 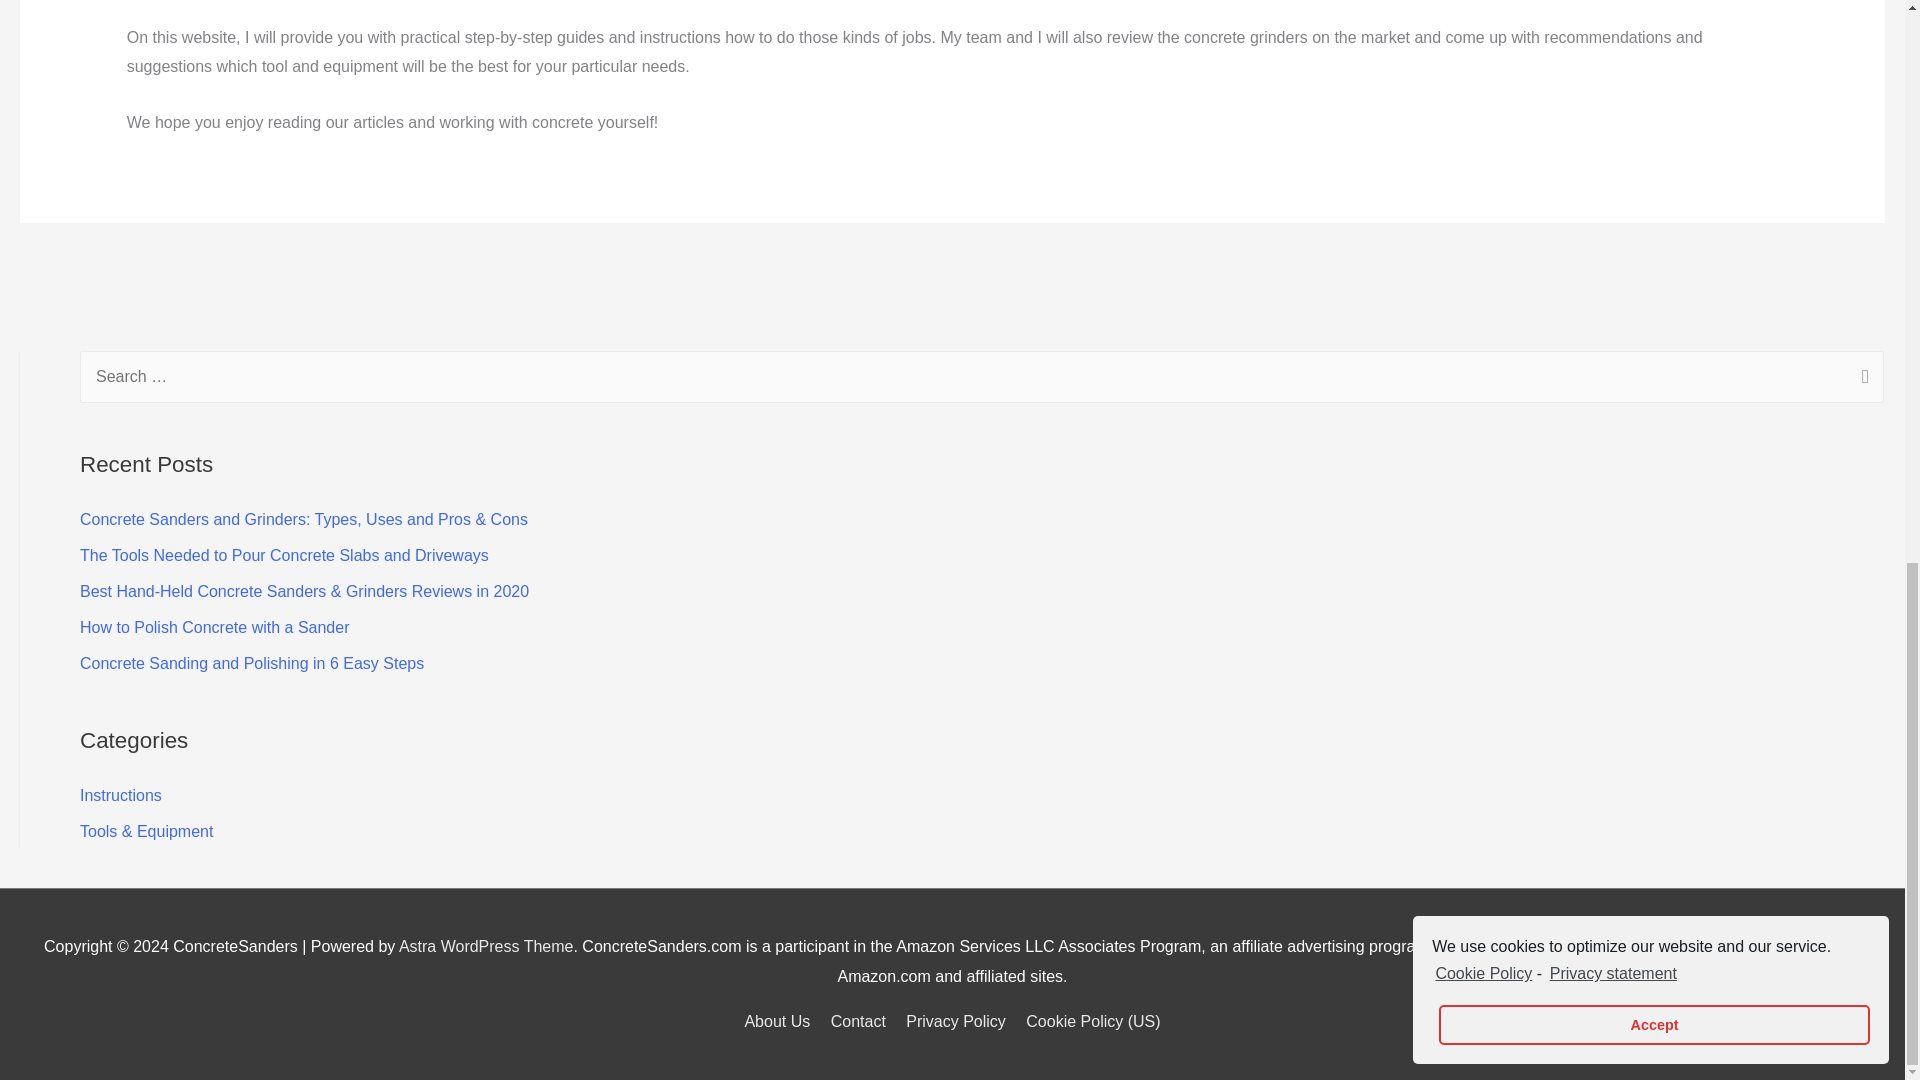 What do you see at coordinates (284, 554) in the screenshot?
I see `The Tools Needed to Pour Concrete Slabs and Driveways` at bounding box center [284, 554].